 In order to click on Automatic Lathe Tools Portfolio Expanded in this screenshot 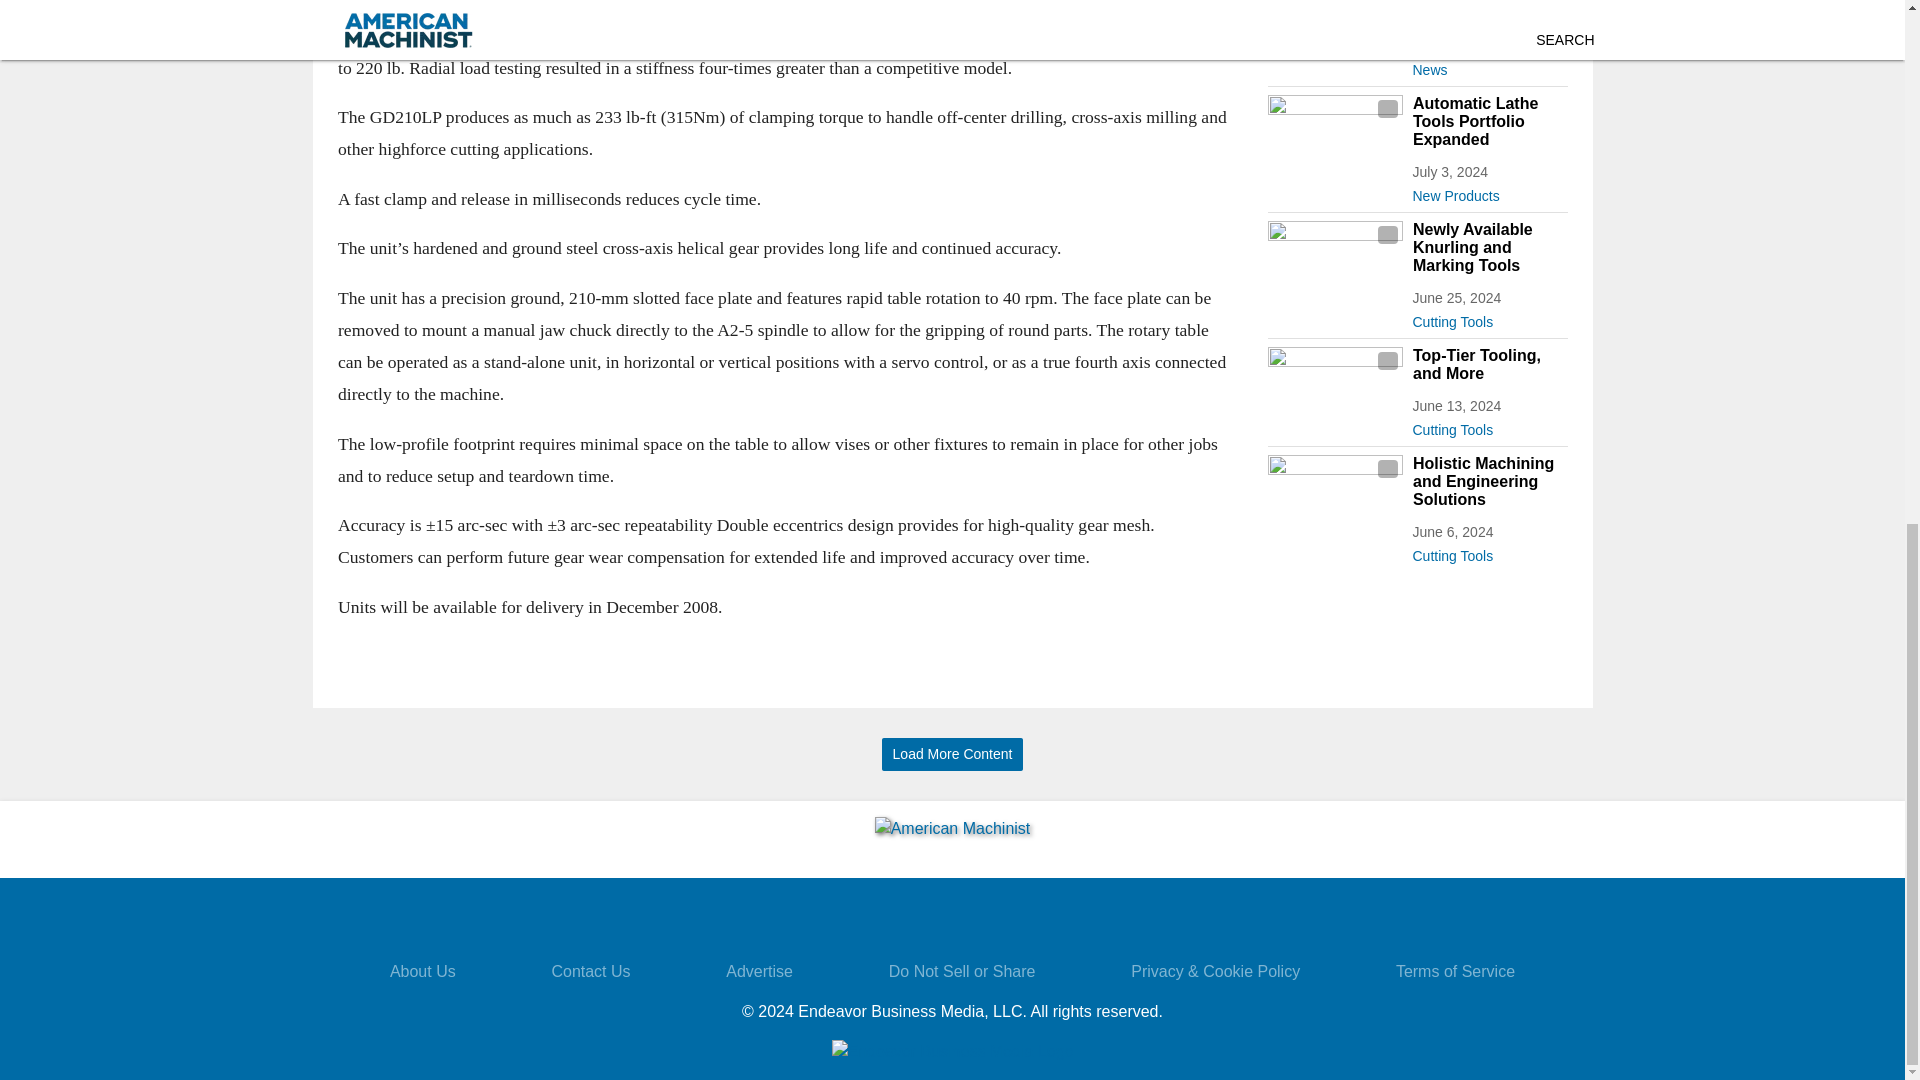, I will do `click(1488, 122)`.